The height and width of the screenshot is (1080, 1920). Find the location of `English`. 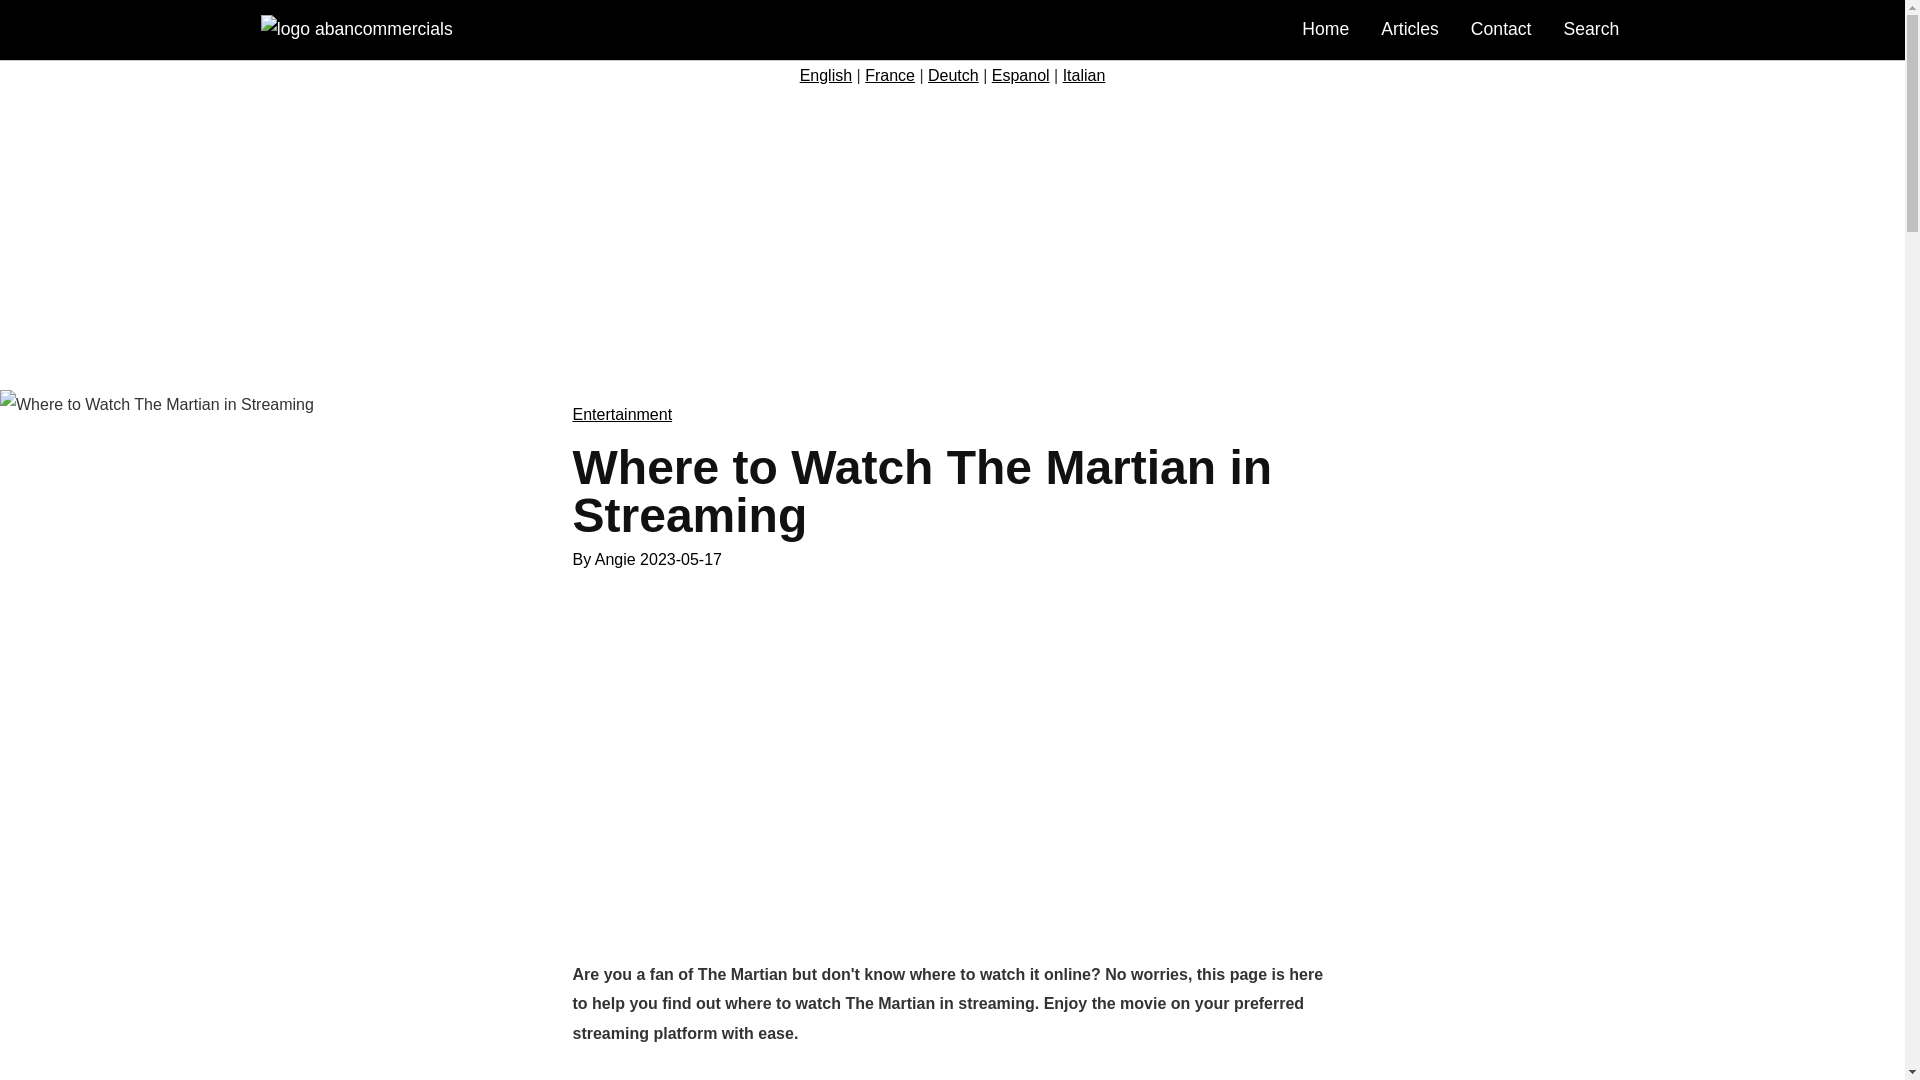

English is located at coordinates (826, 75).